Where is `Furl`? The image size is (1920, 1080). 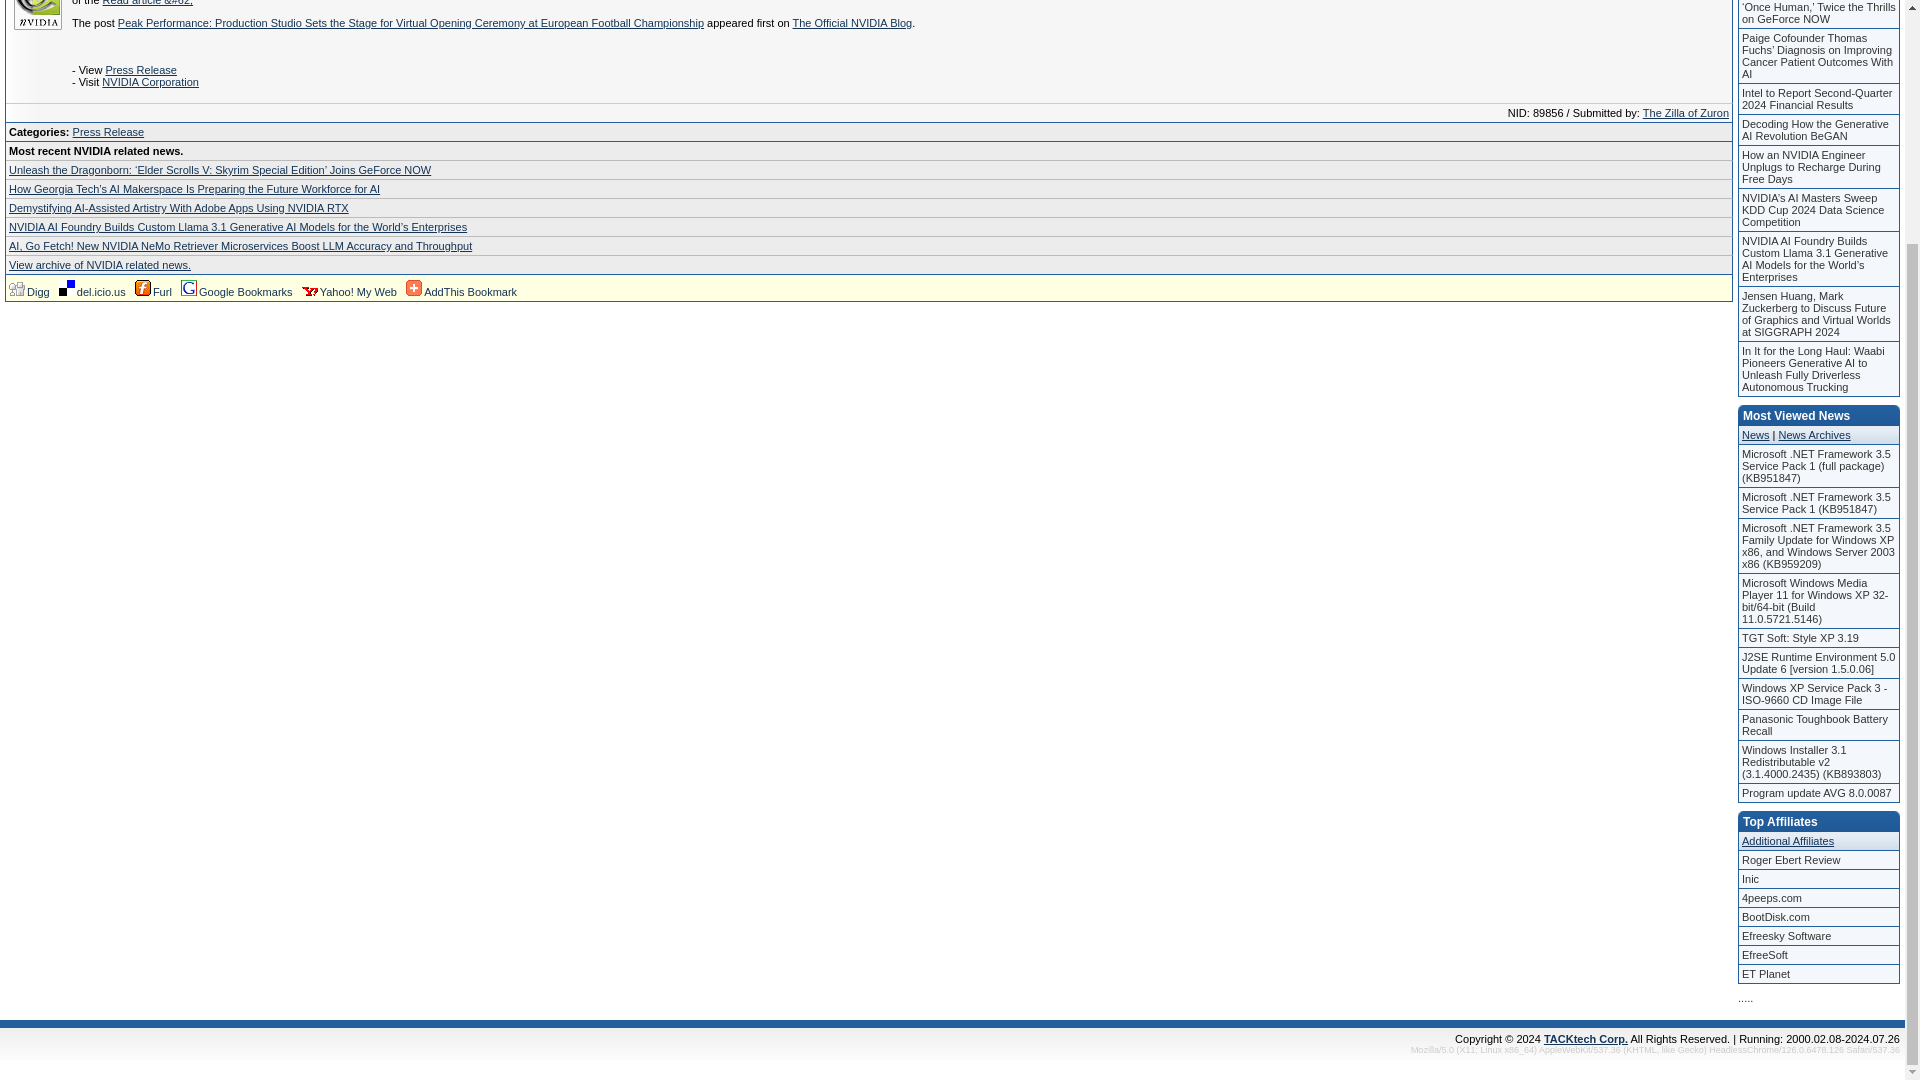
Furl is located at coordinates (153, 292).